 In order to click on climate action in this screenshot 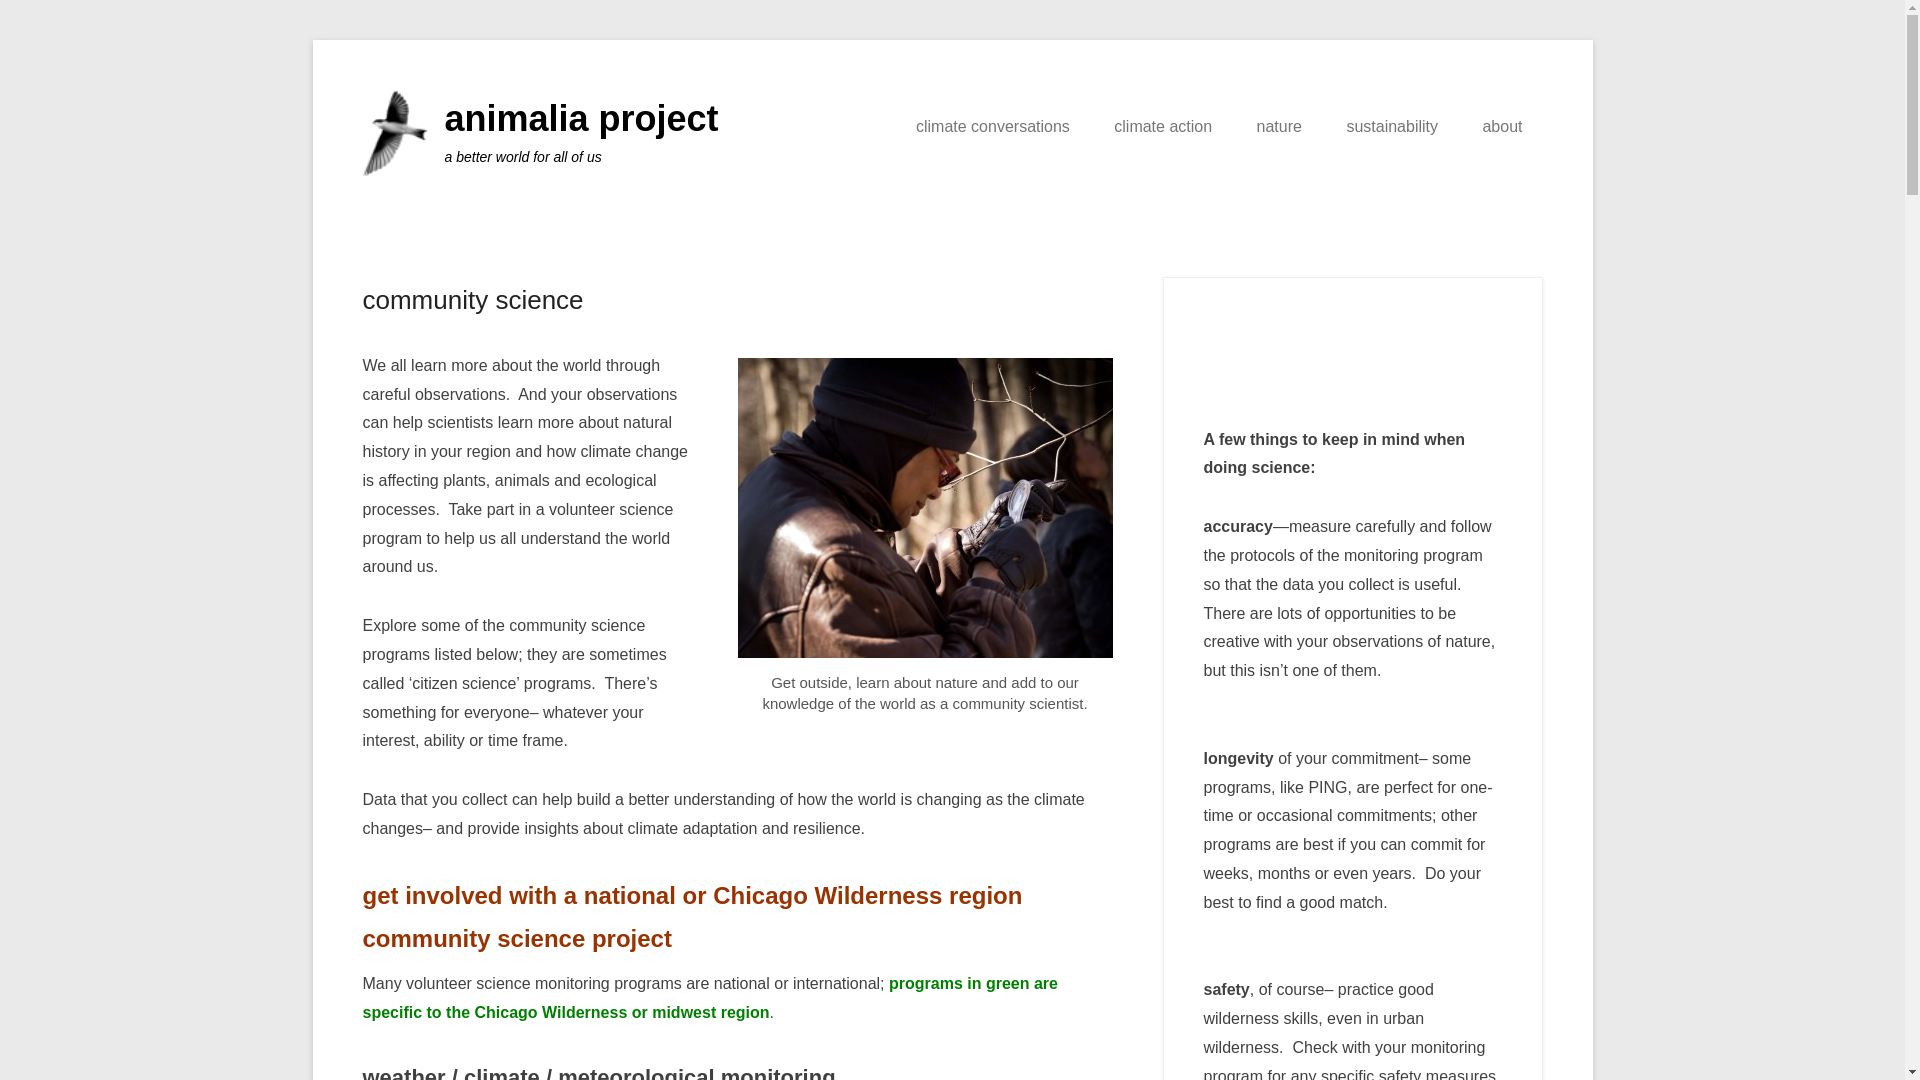, I will do `click(1163, 126)`.